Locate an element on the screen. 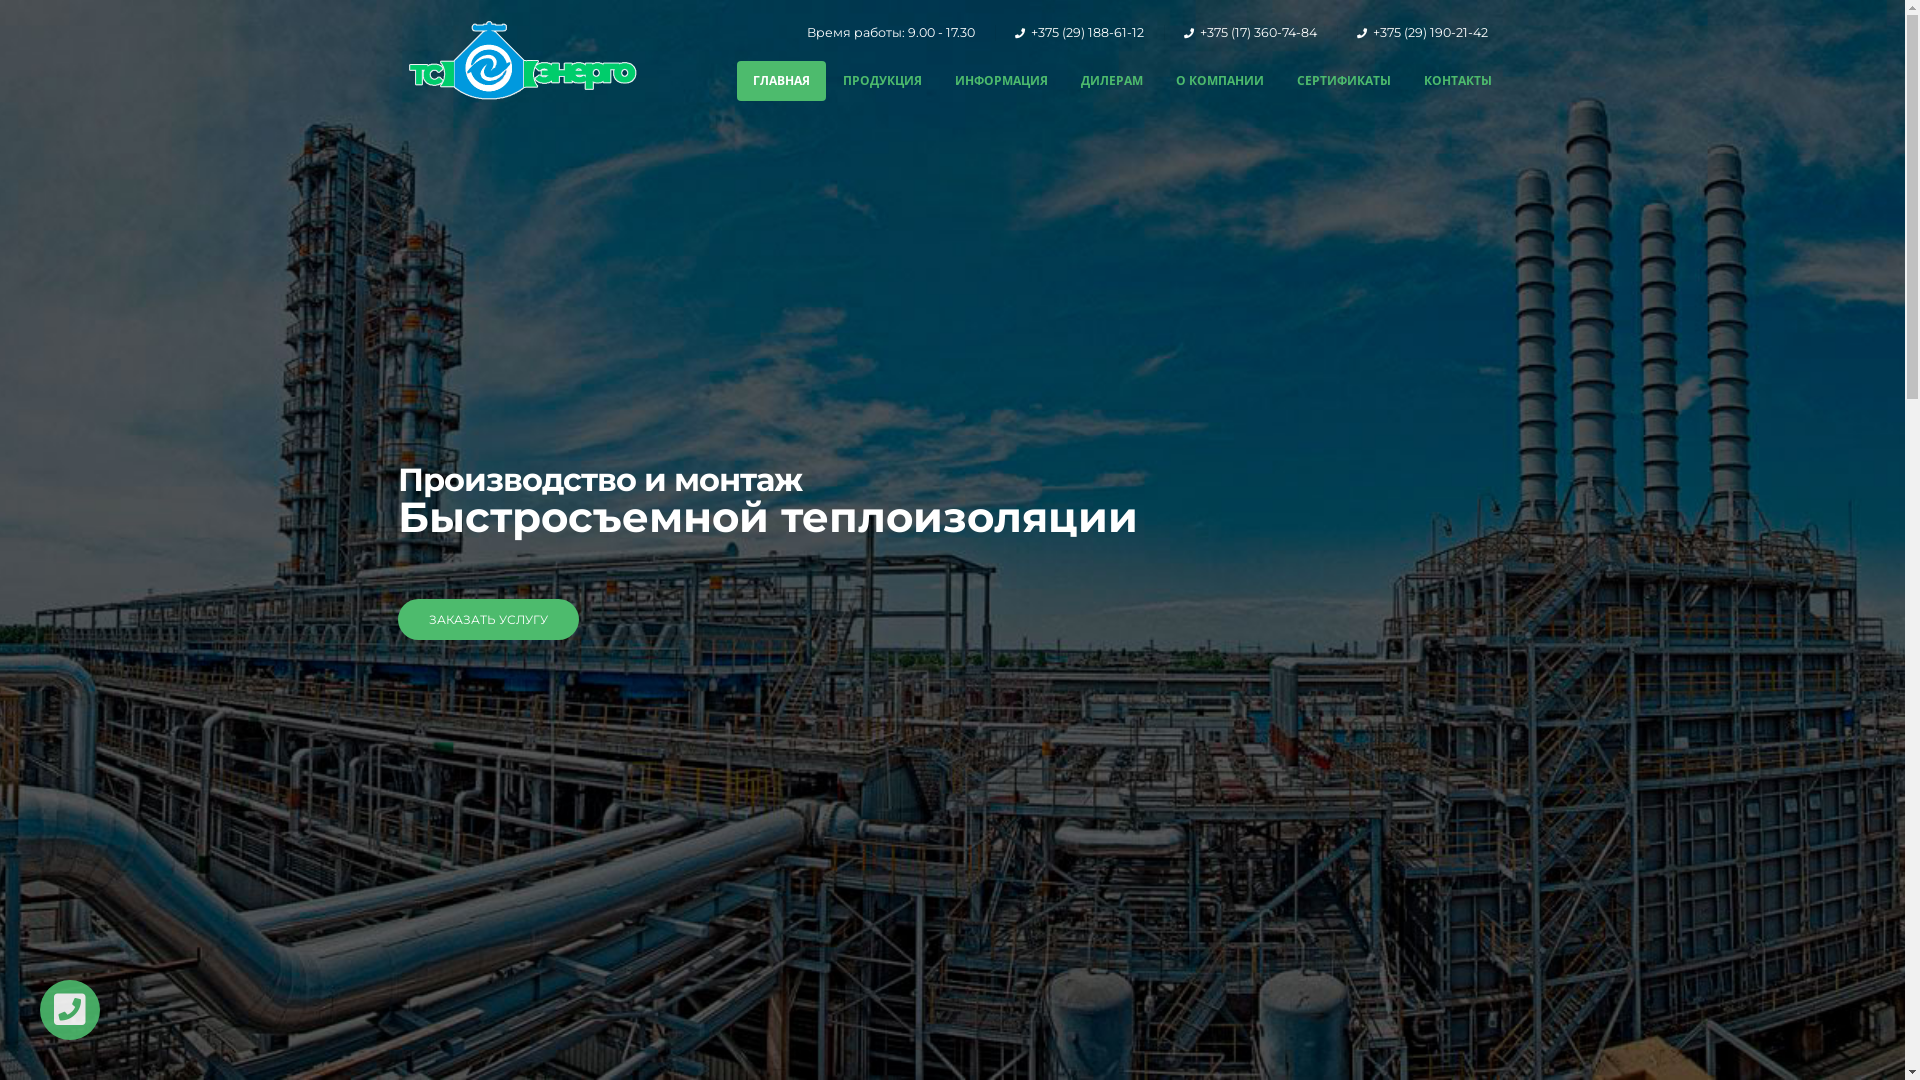 Image resolution: width=1920 pixels, height=1080 pixels. +375 (29) 188-61-12 is located at coordinates (1086, 32).